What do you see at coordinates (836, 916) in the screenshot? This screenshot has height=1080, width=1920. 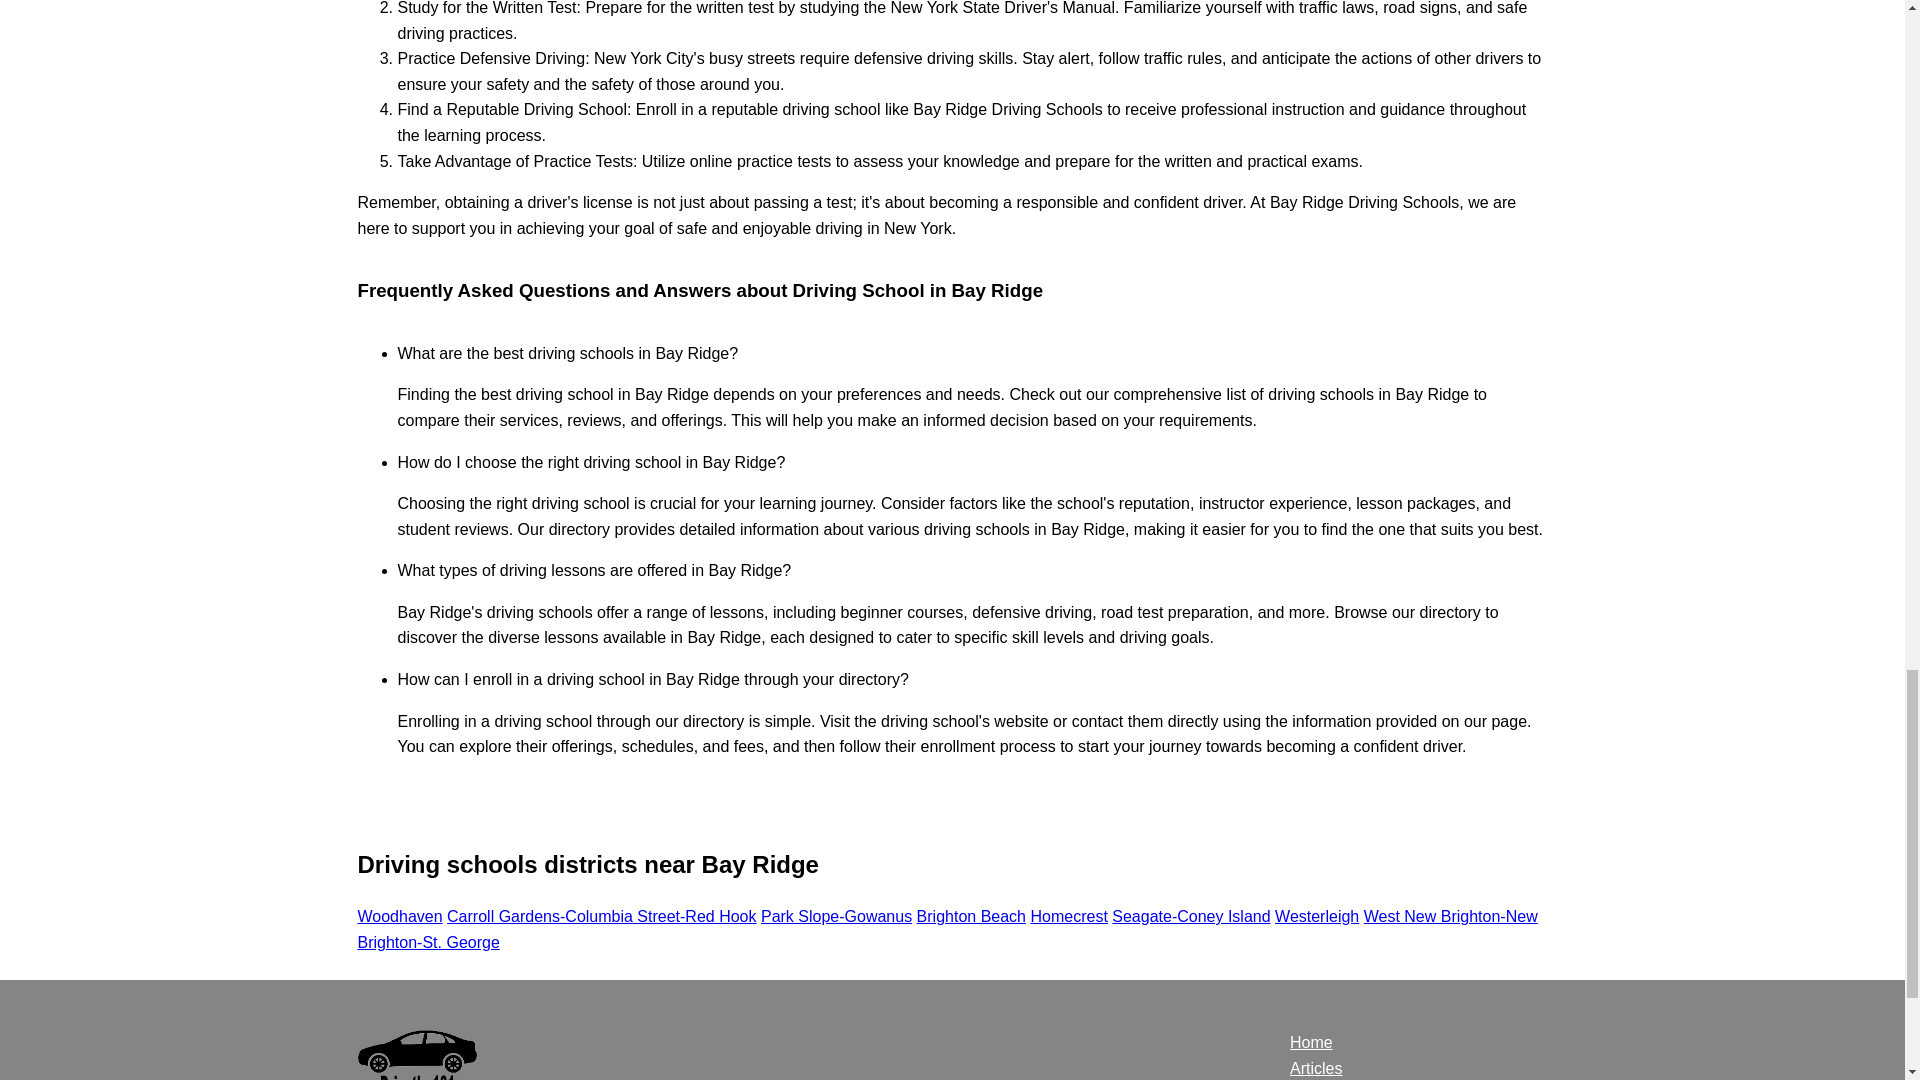 I see `Park Slope-Gowanus` at bounding box center [836, 916].